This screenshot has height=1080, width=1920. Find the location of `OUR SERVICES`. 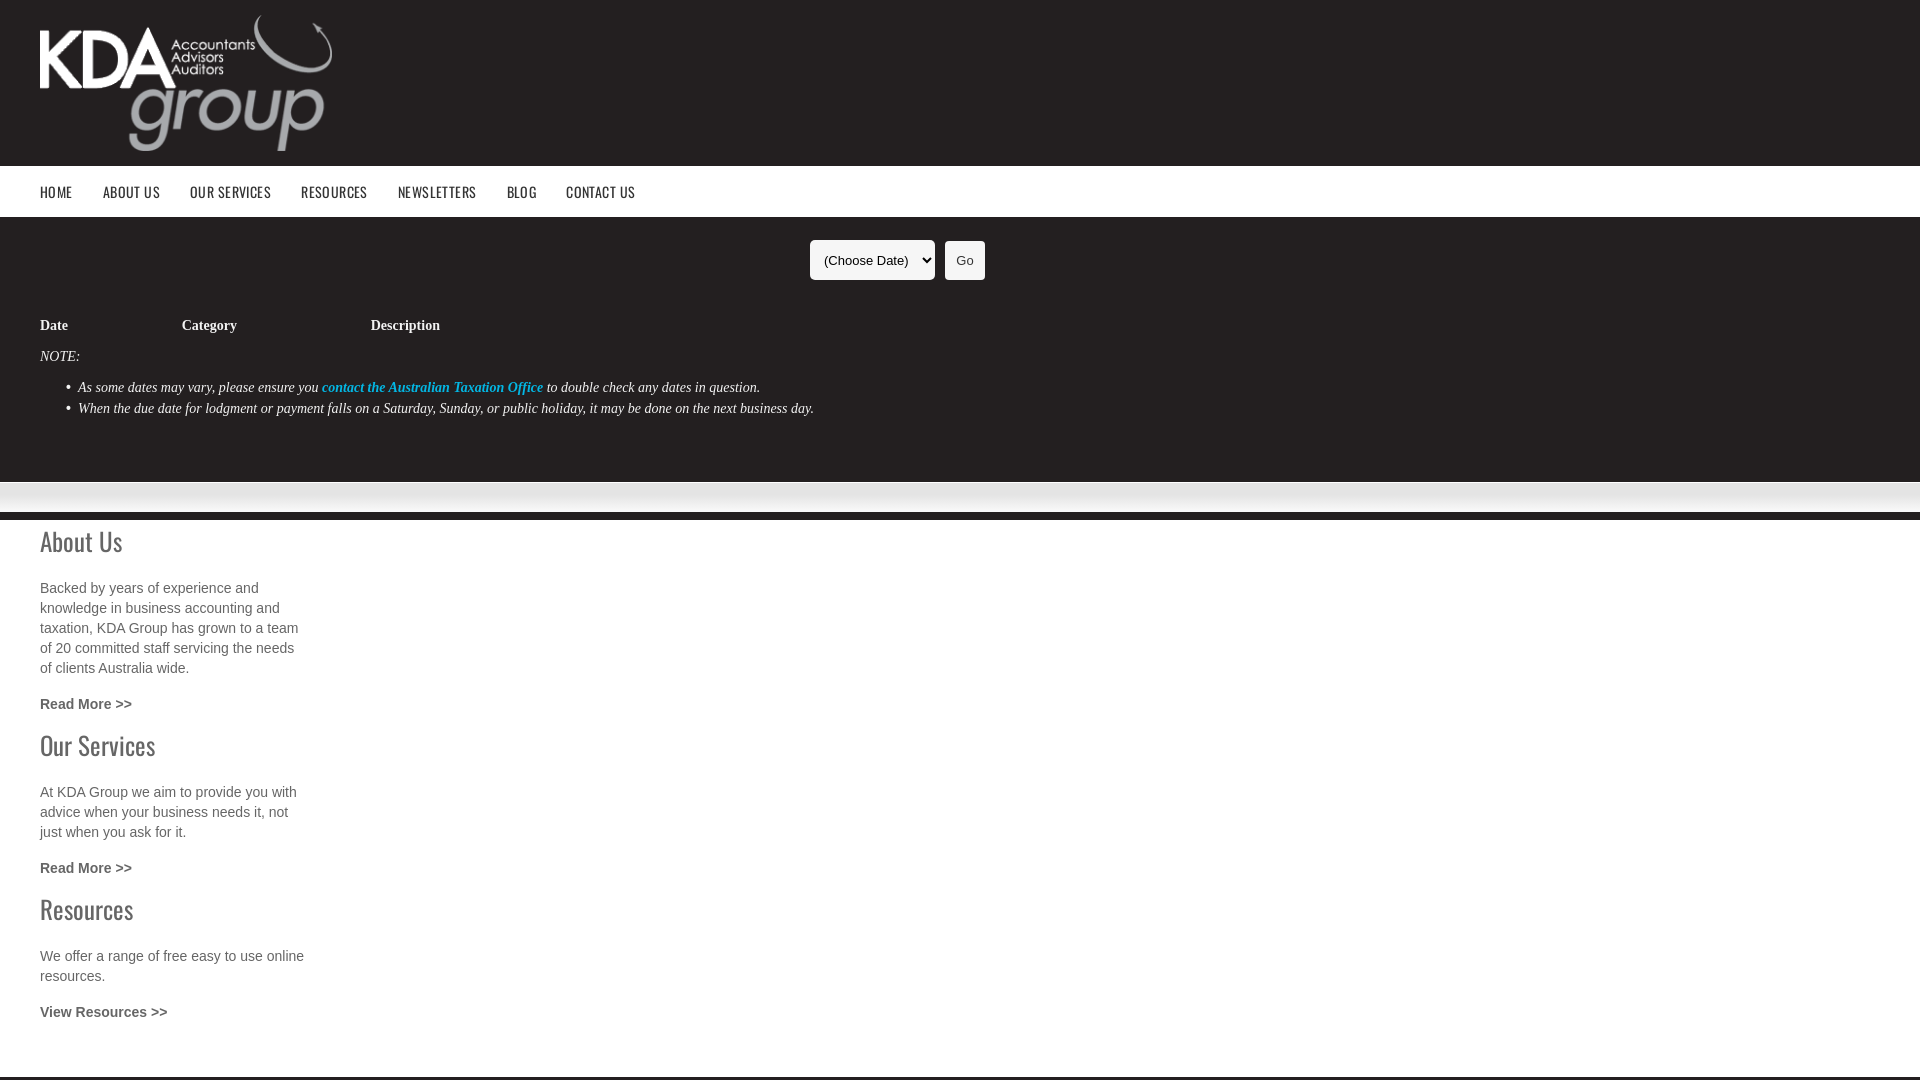

OUR SERVICES is located at coordinates (246, 192).